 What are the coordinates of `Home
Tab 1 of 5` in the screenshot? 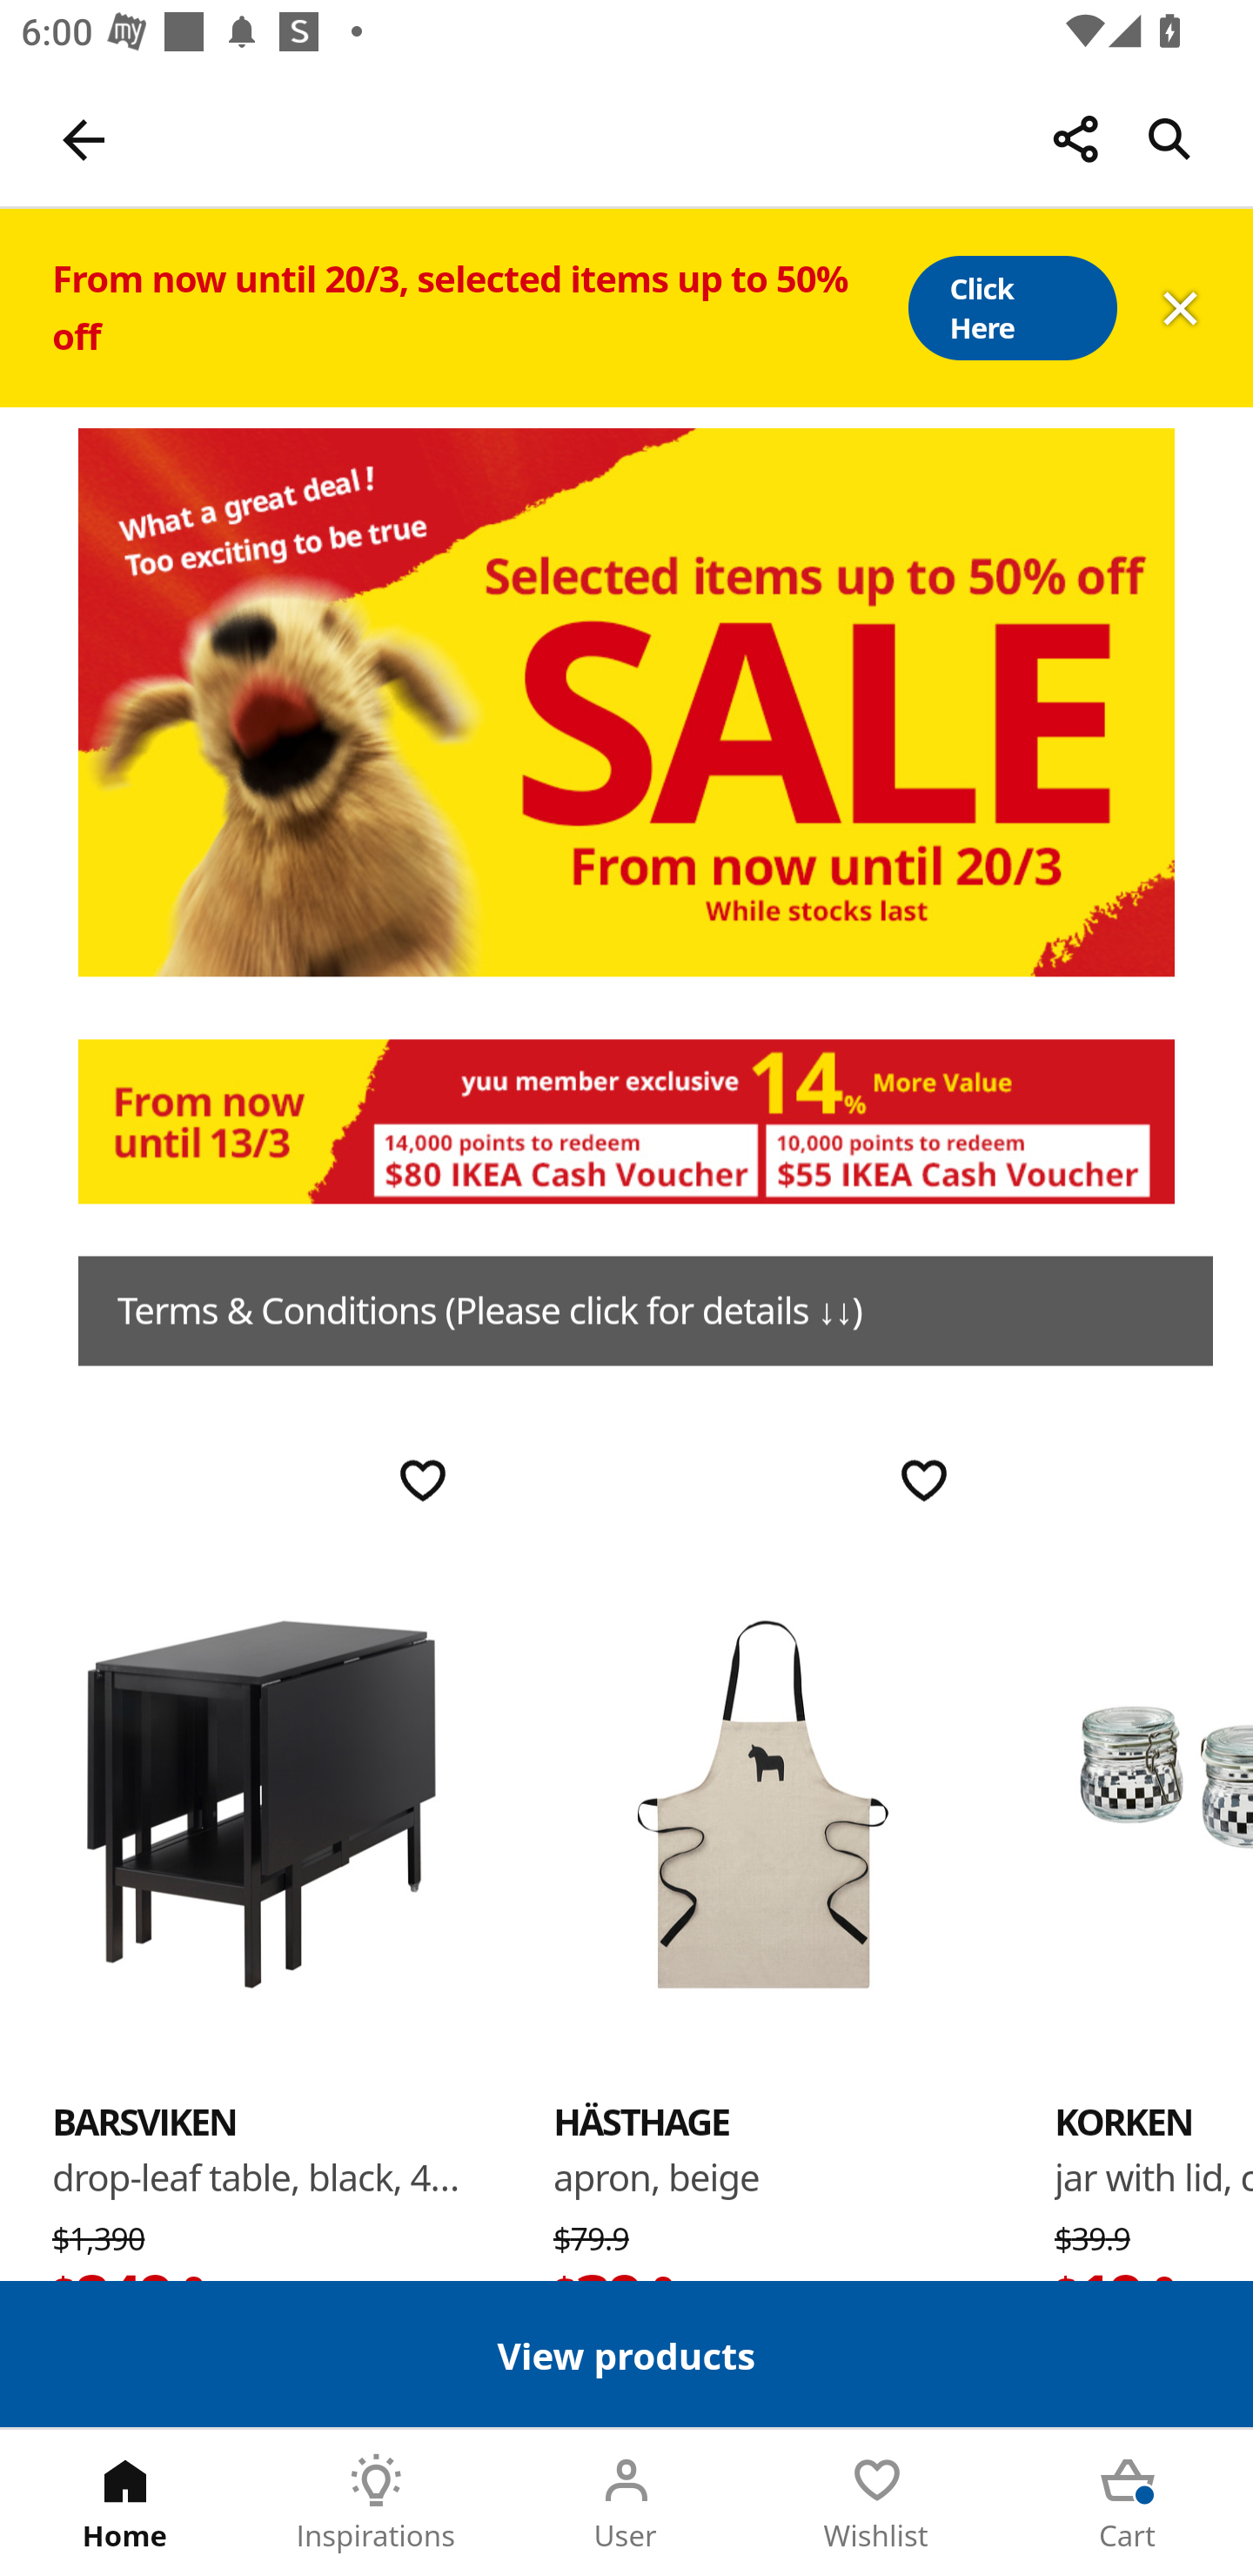 It's located at (125, 2503).